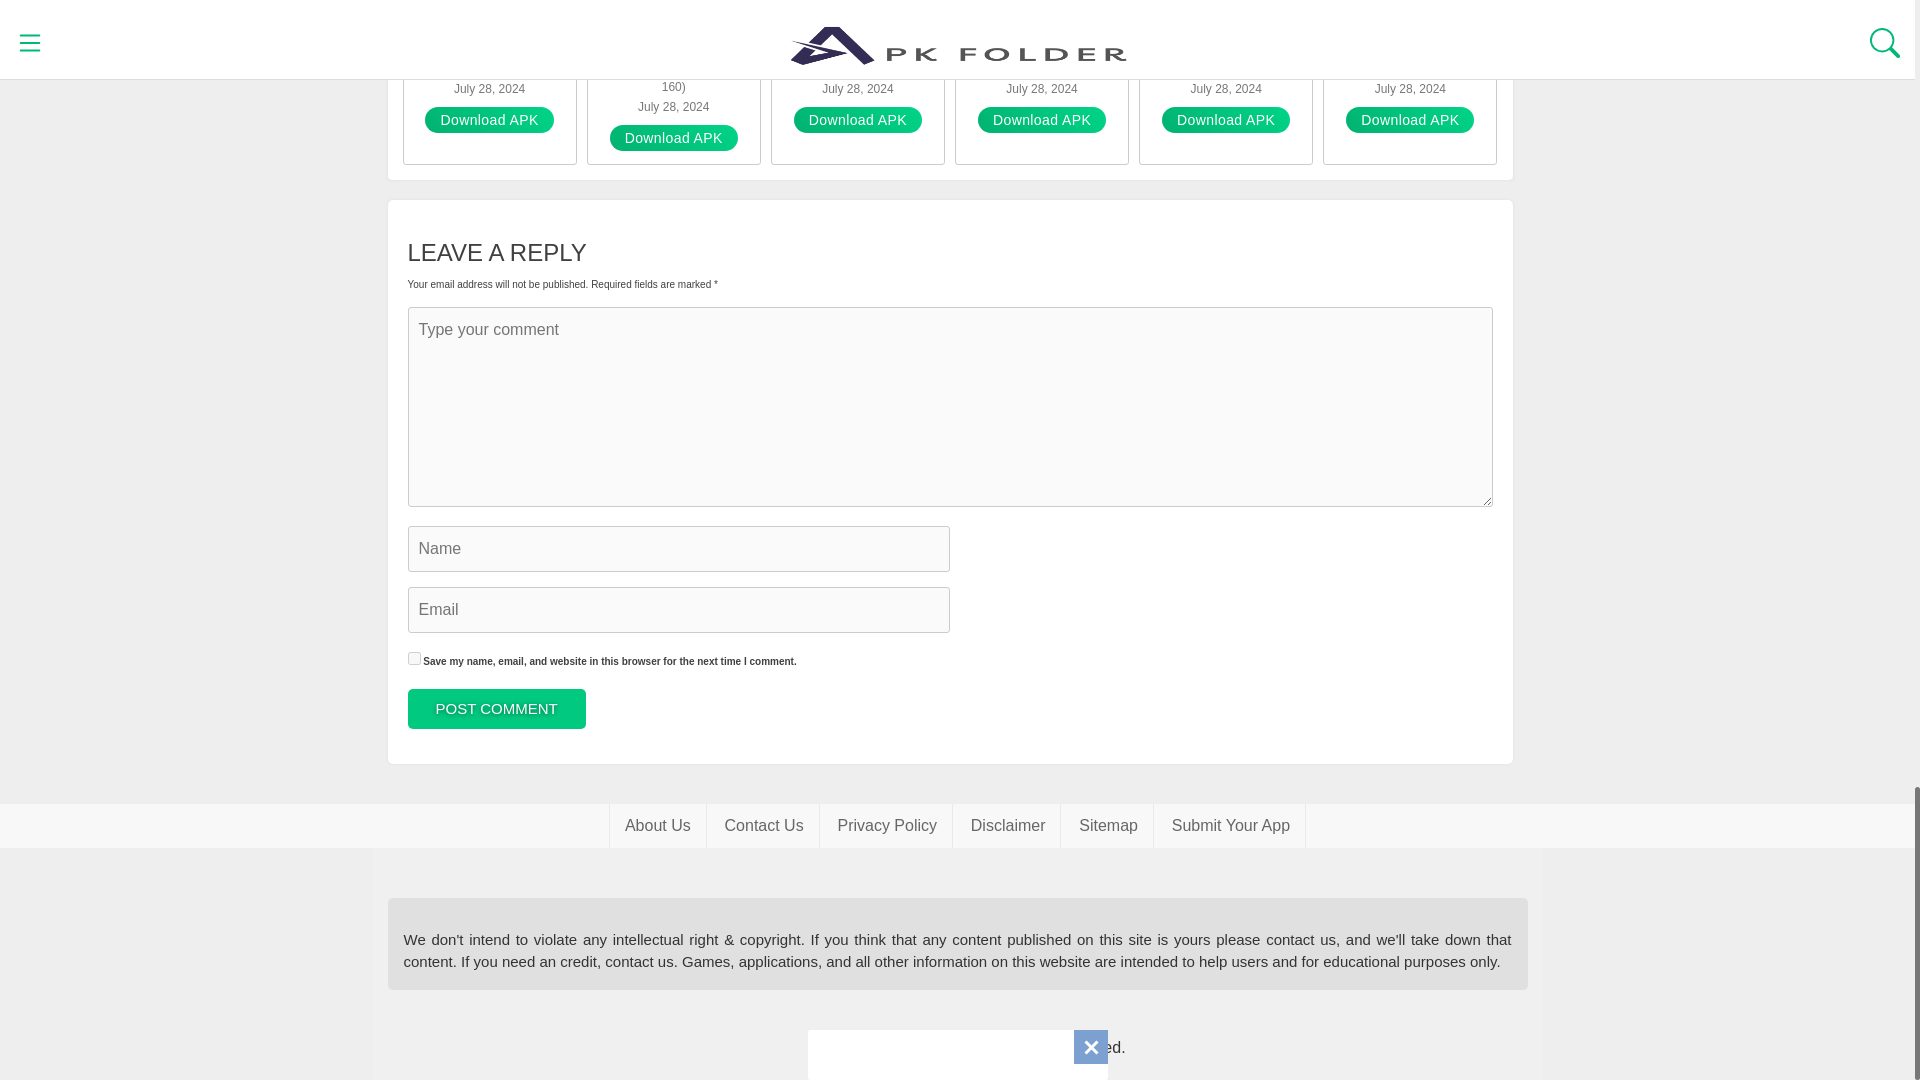  Describe the element at coordinates (674, 43) in the screenshot. I see `New IMoba 2023` at that location.